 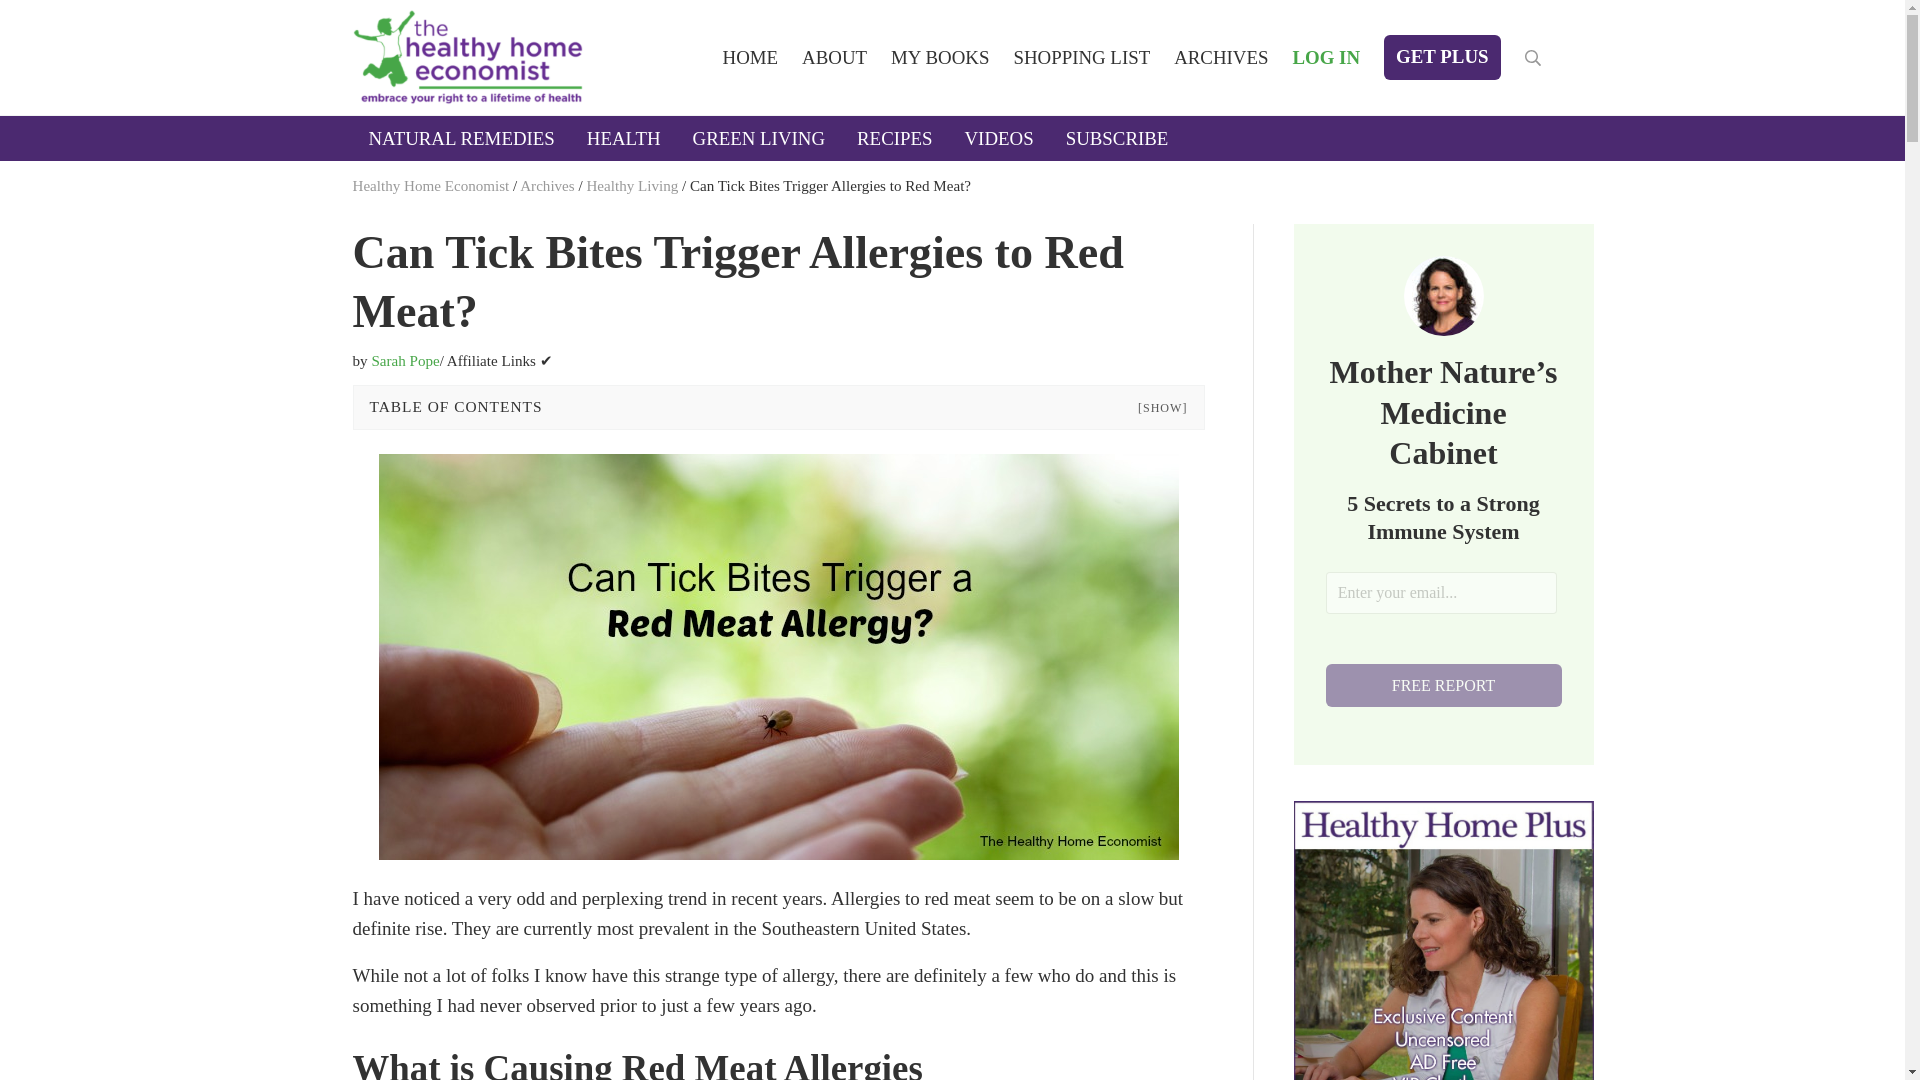 I want to click on HEALTH, so click(x=624, y=138).